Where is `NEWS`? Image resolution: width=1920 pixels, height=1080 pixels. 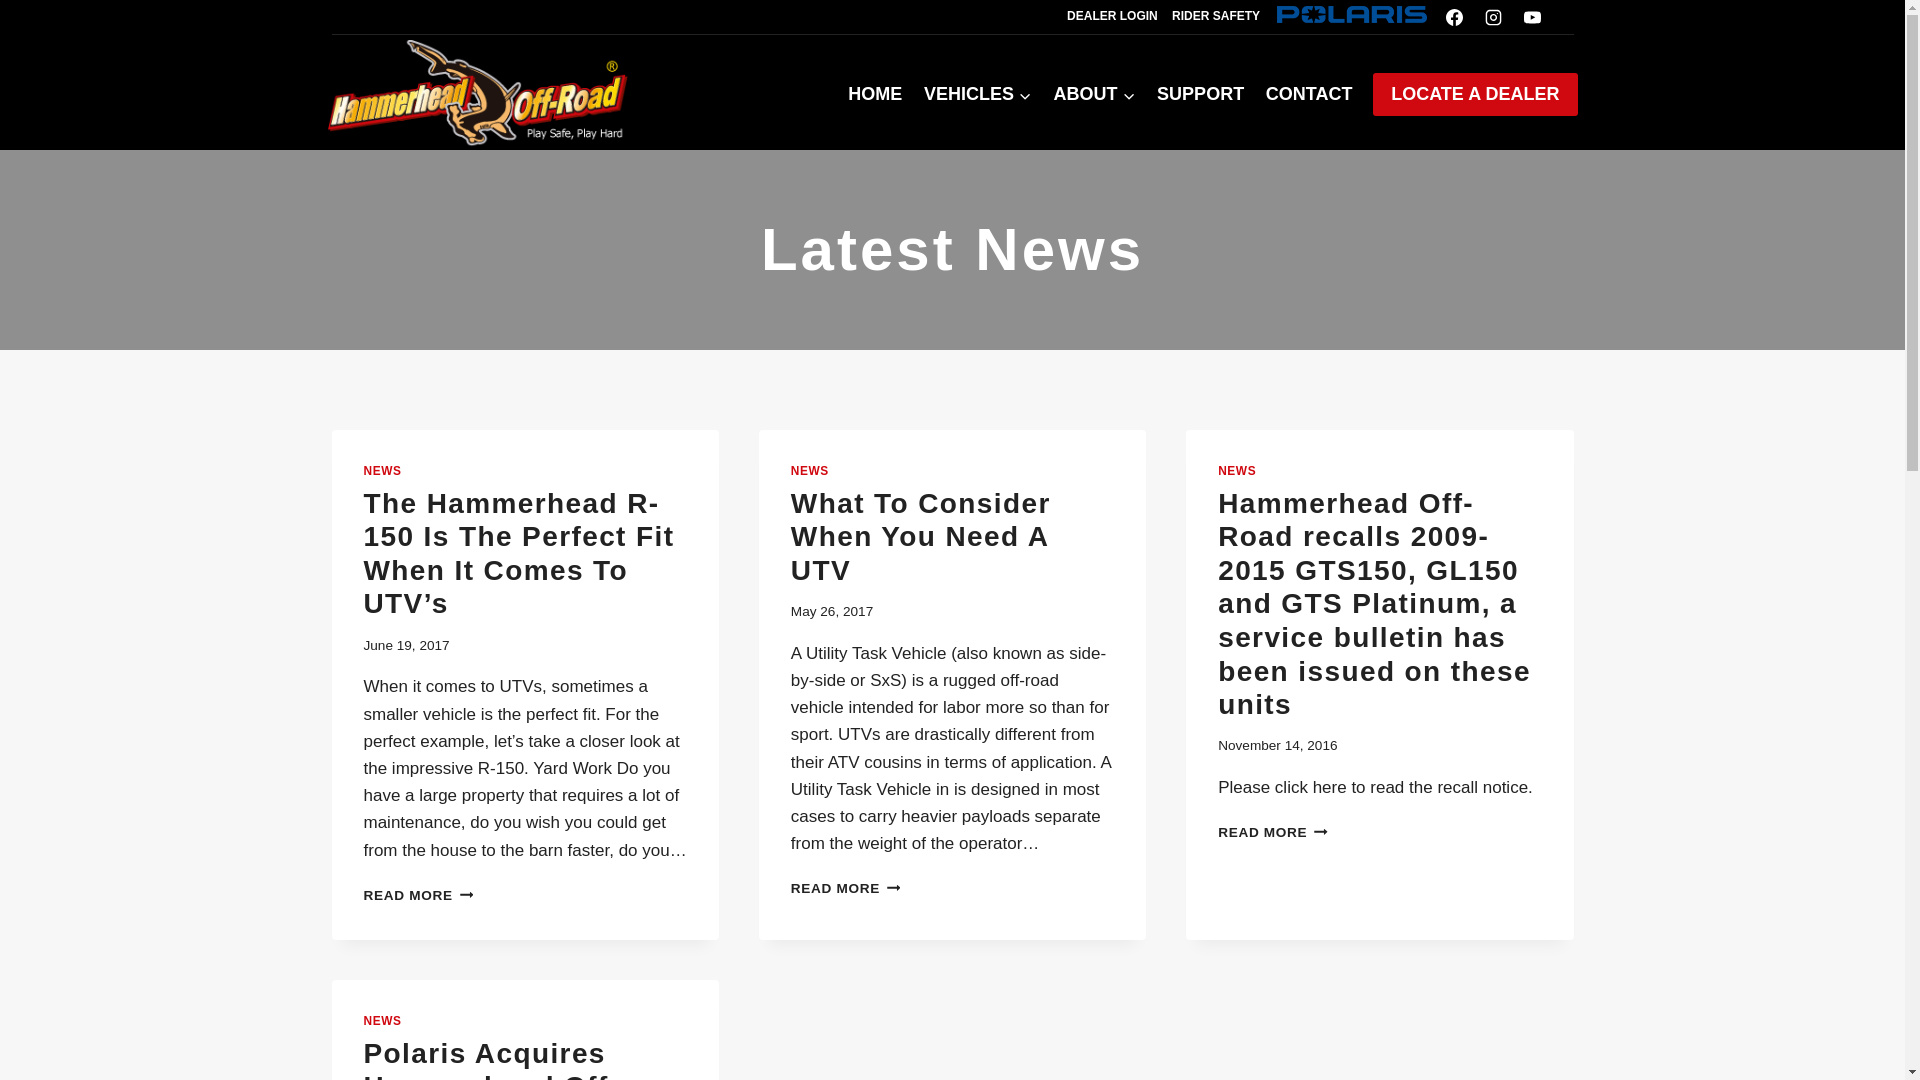 NEWS is located at coordinates (810, 471).